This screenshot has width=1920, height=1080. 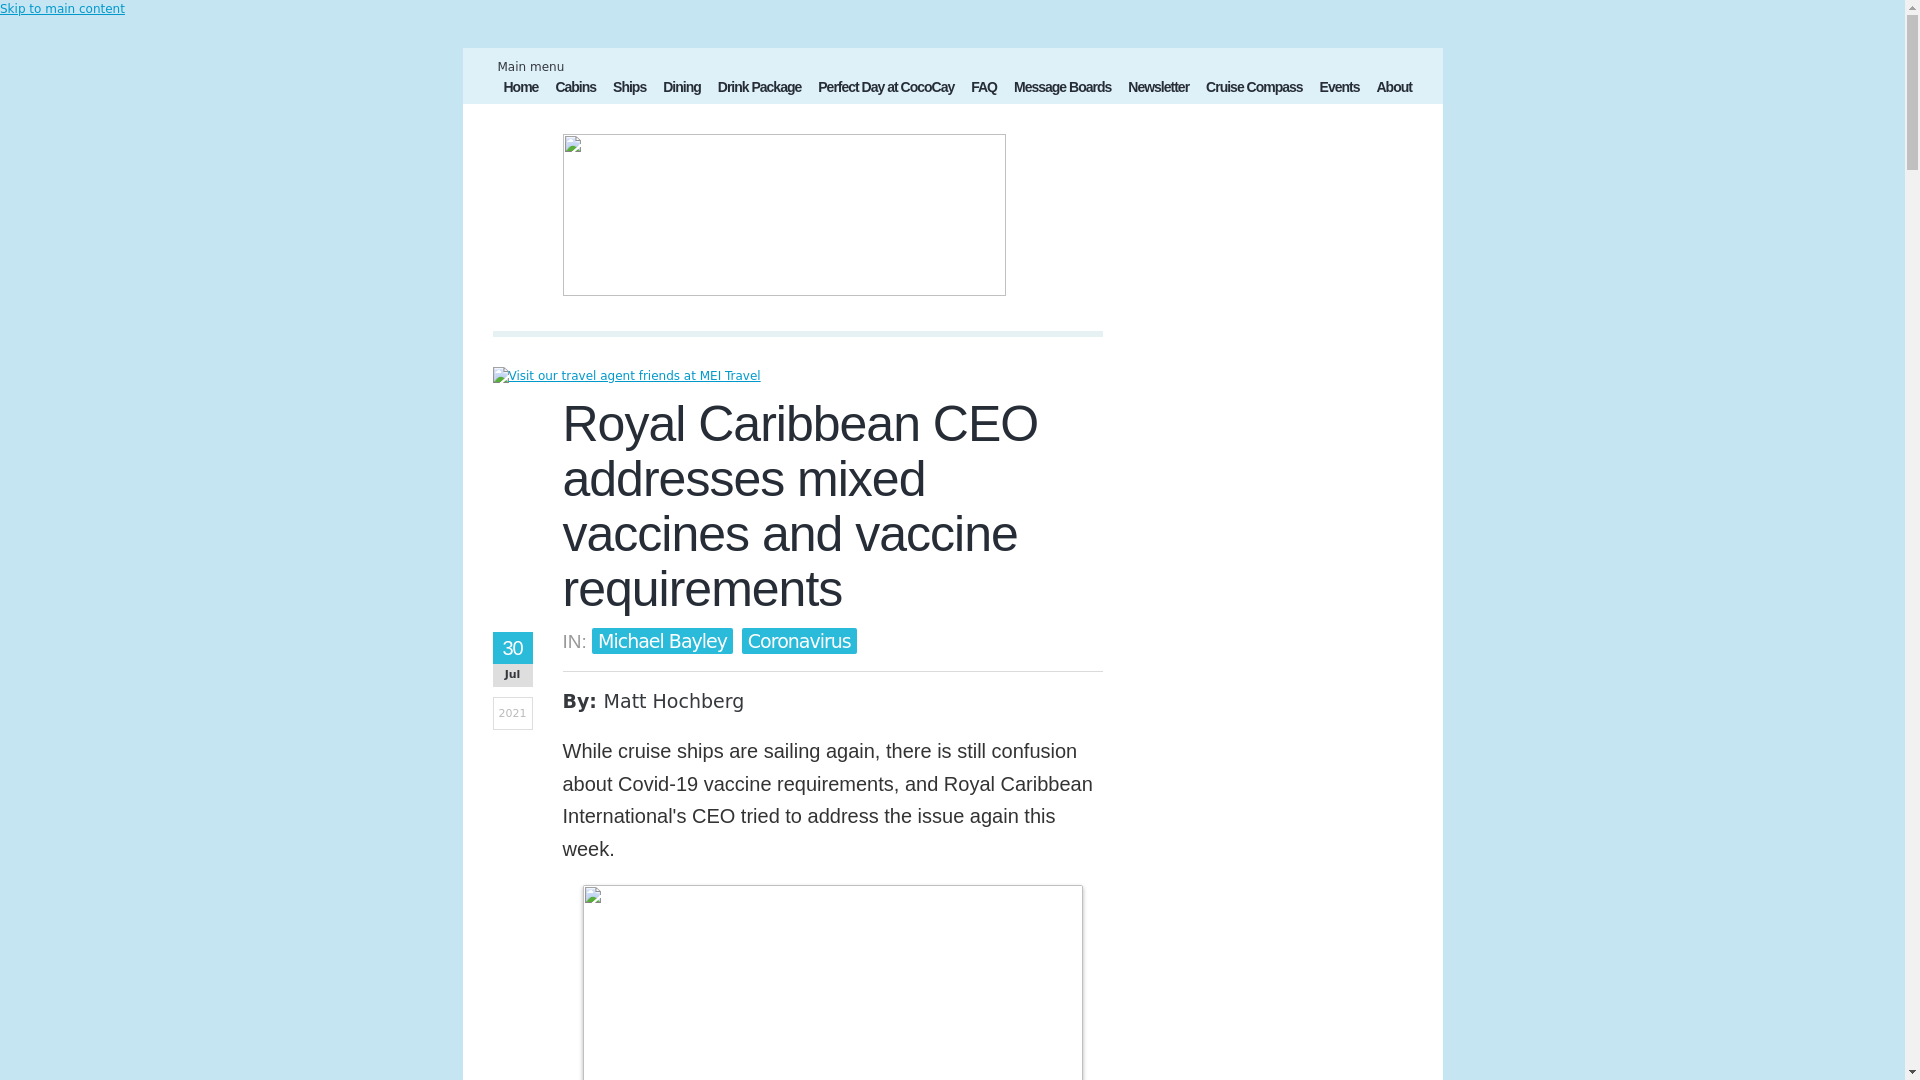 What do you see at coordinates (1254, 89) in the screenshot?
I see `Cruise Compass` at bounding box center [1254, 89].